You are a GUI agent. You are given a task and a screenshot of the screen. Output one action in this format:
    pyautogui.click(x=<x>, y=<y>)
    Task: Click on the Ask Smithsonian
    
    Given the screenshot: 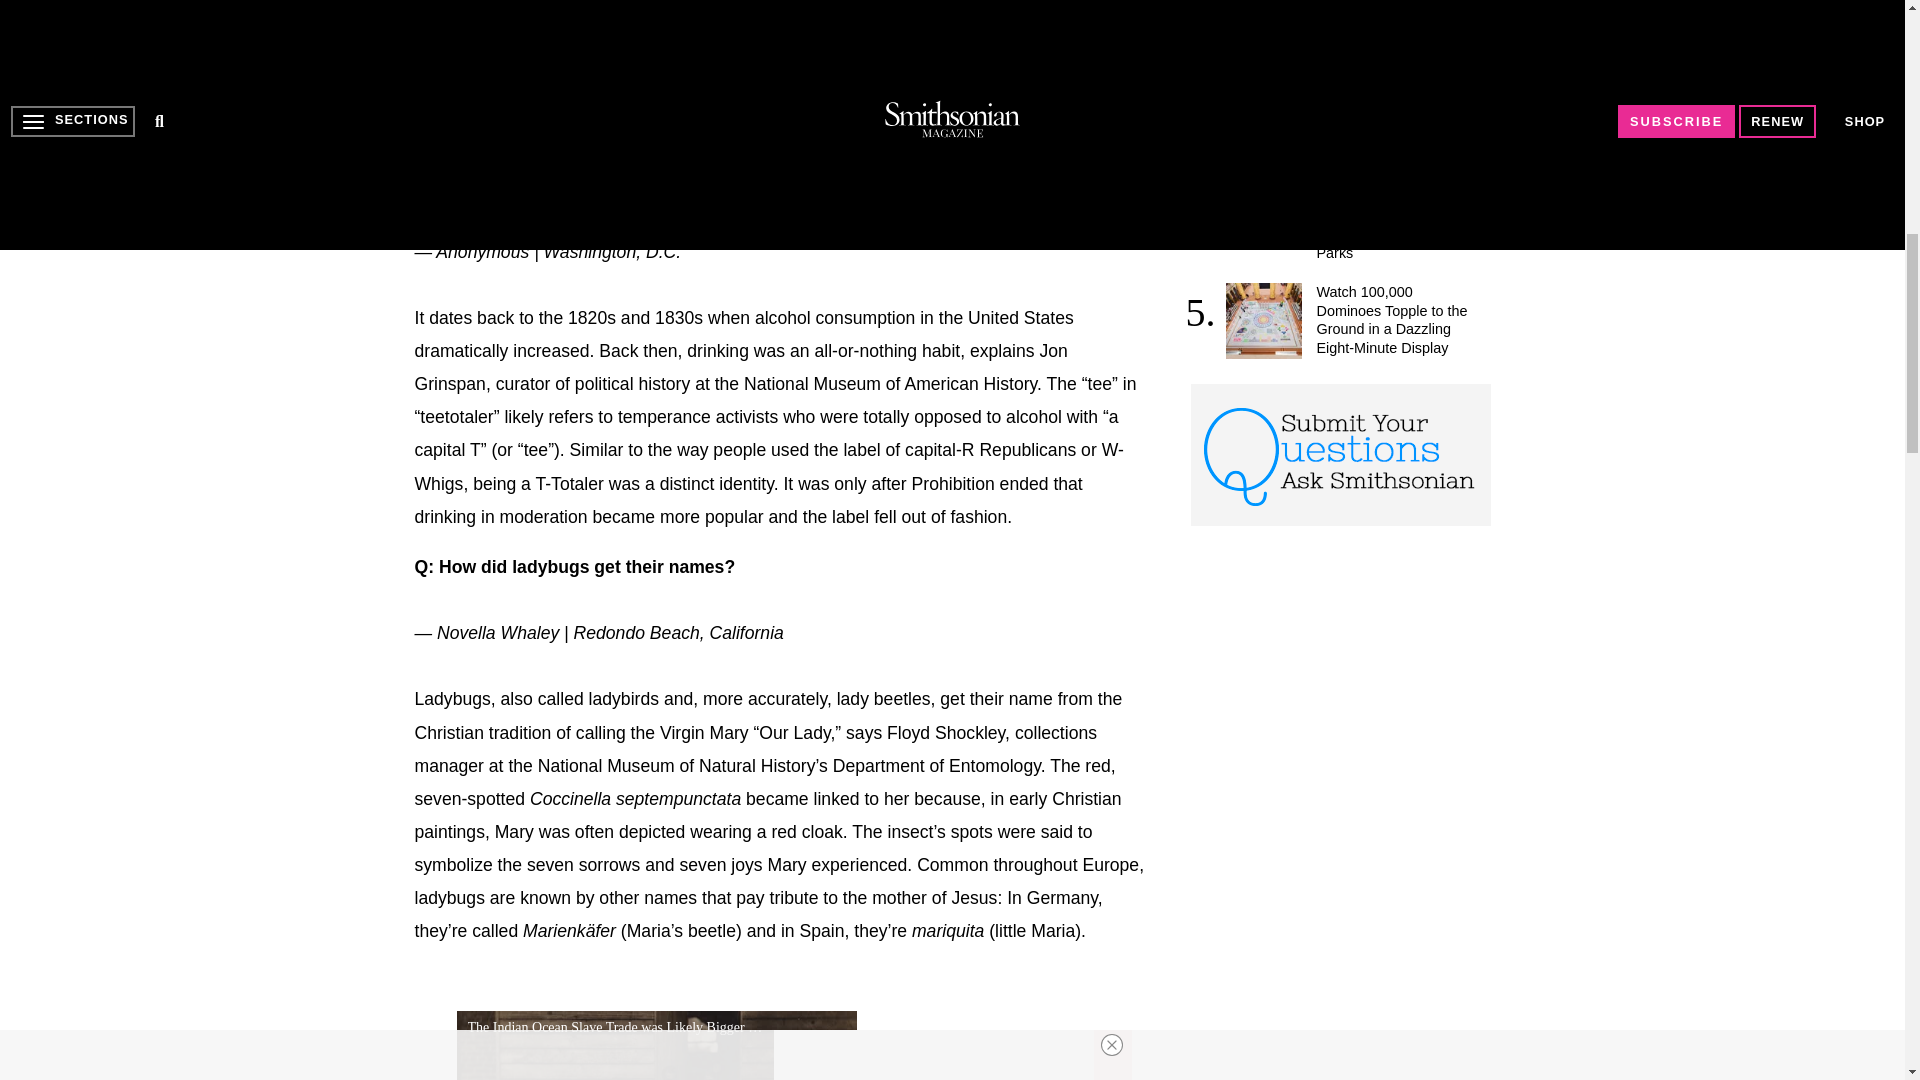 What is the action you would take?
    pyautogui.click(x=1340, y=454)
    